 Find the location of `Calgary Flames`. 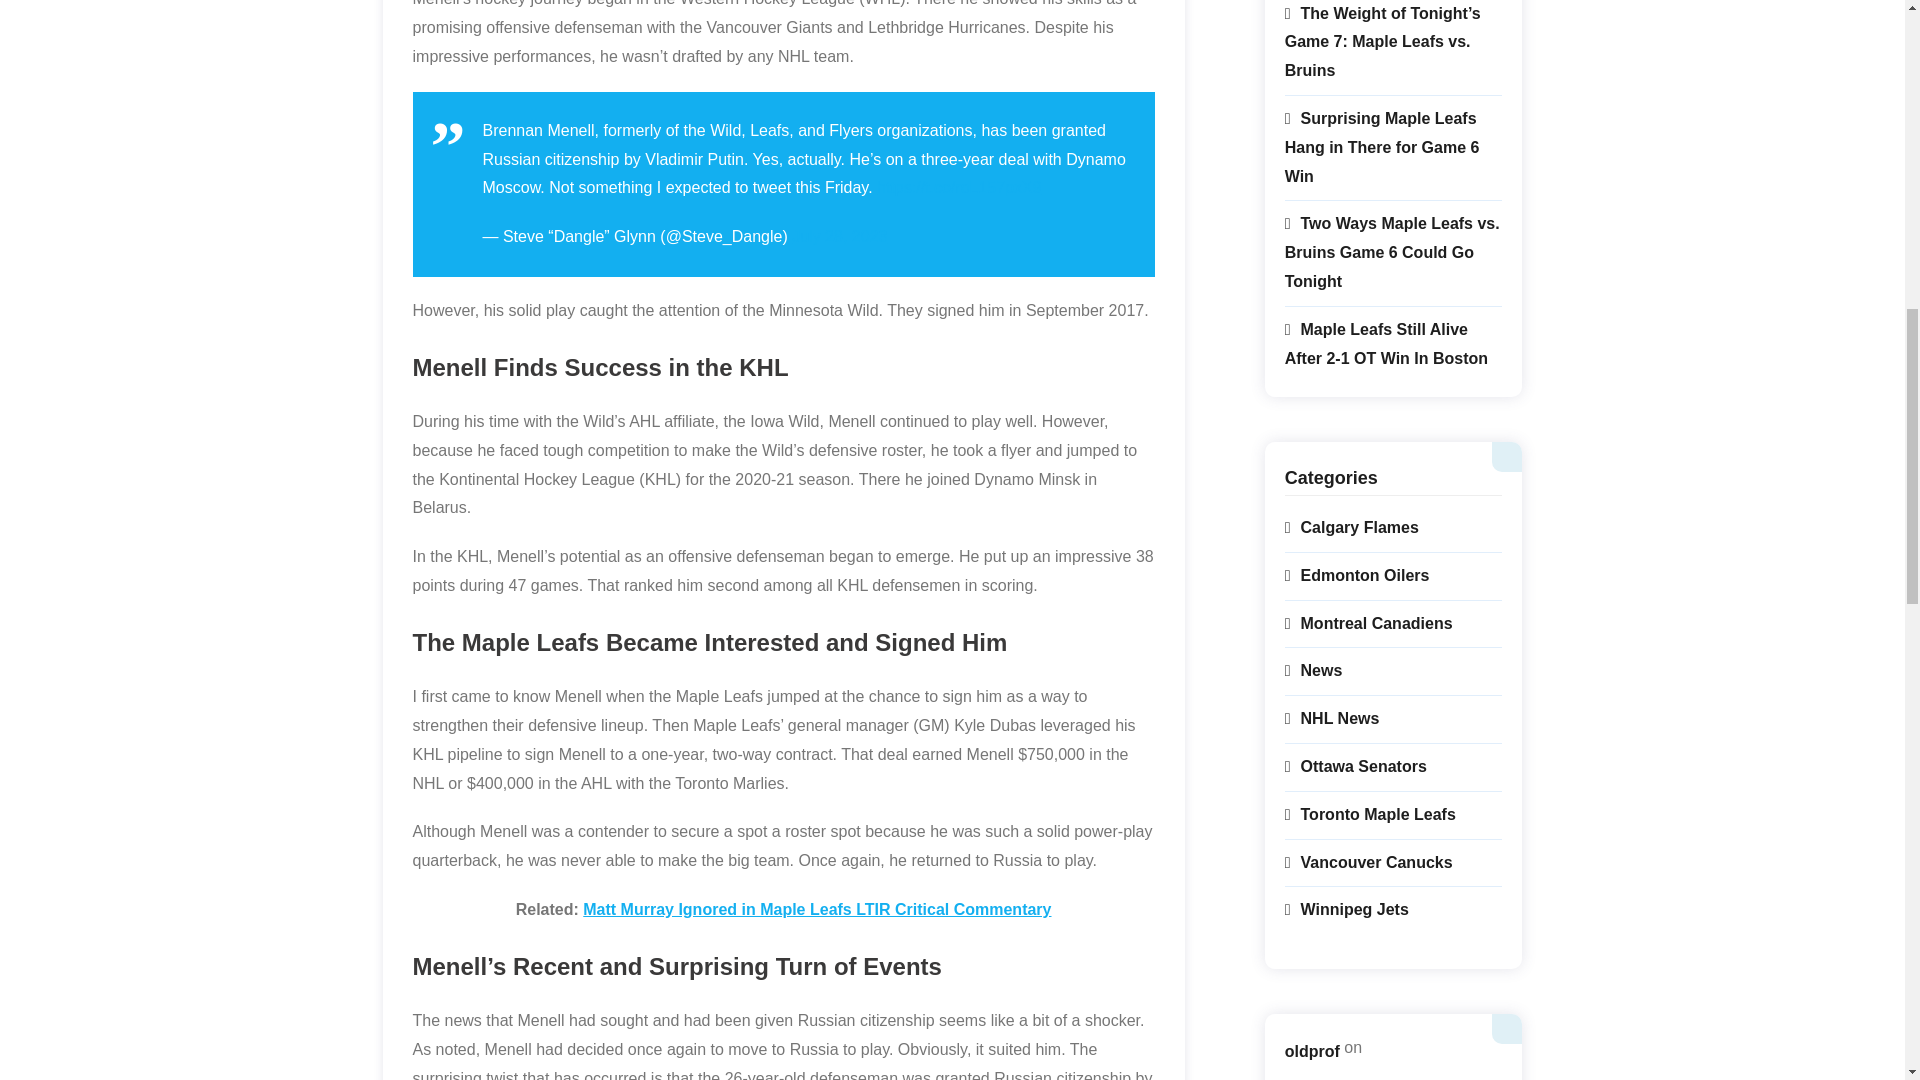

Calgary Flames is located at coordinates (1351, 528).